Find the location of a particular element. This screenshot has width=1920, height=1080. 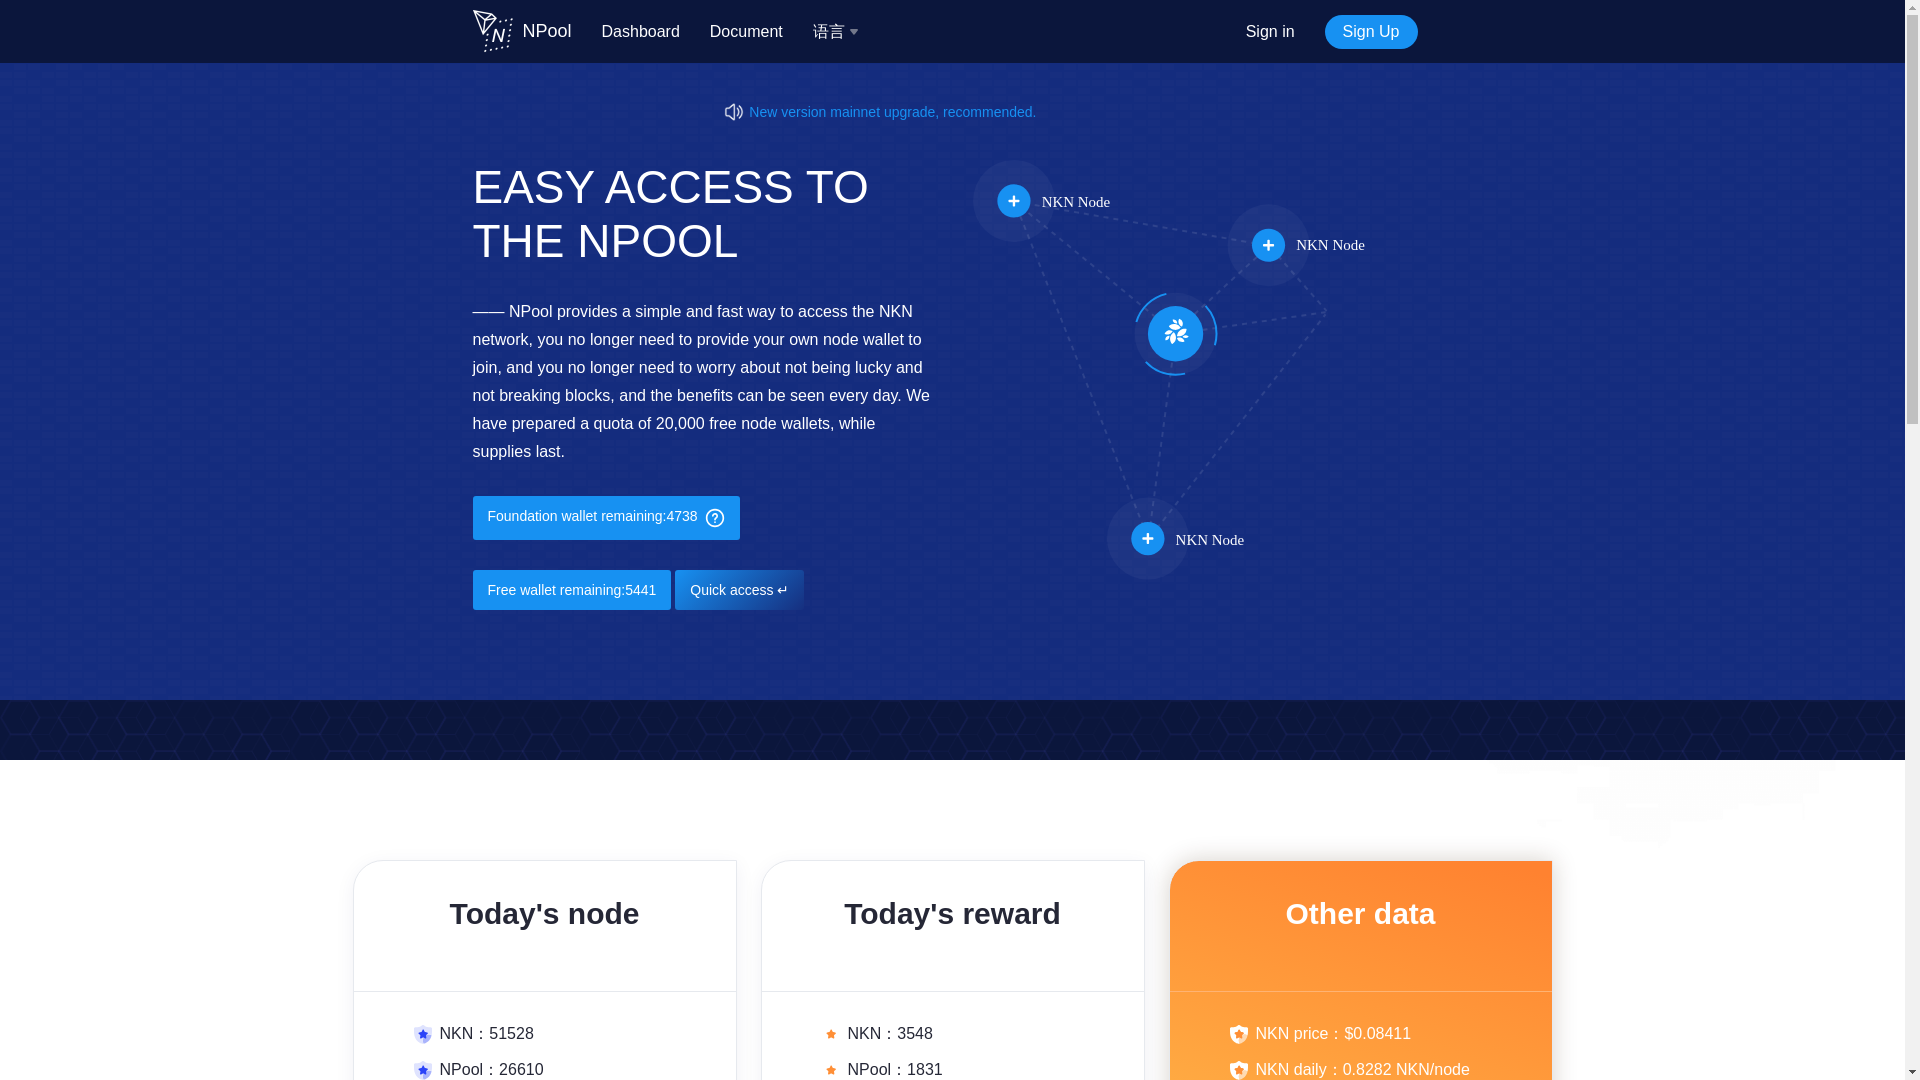

Free wallet remaining:5441 is located at coordinates (571, 590).